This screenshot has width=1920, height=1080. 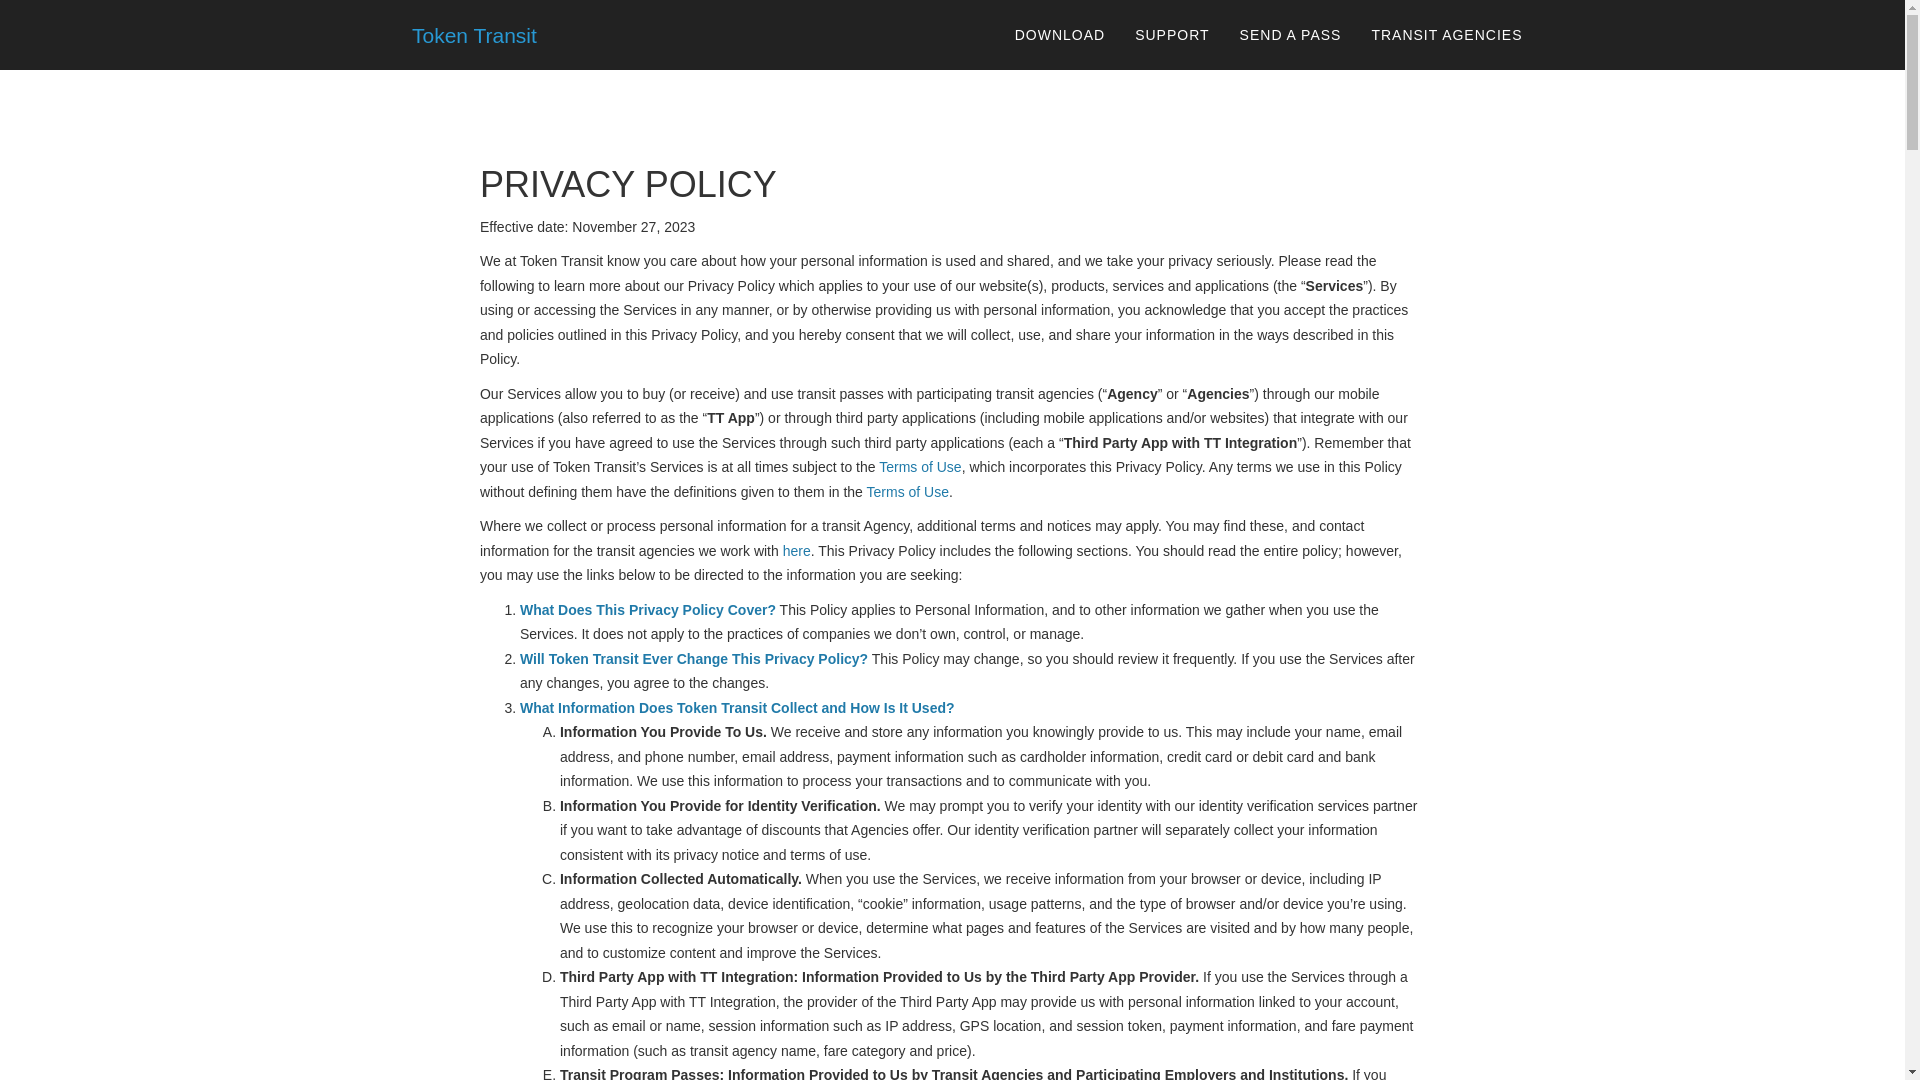 What do you see at coordinates (920, 467) in the screenshot?
I see `Terms of Use` at bounding box center [920, 467].